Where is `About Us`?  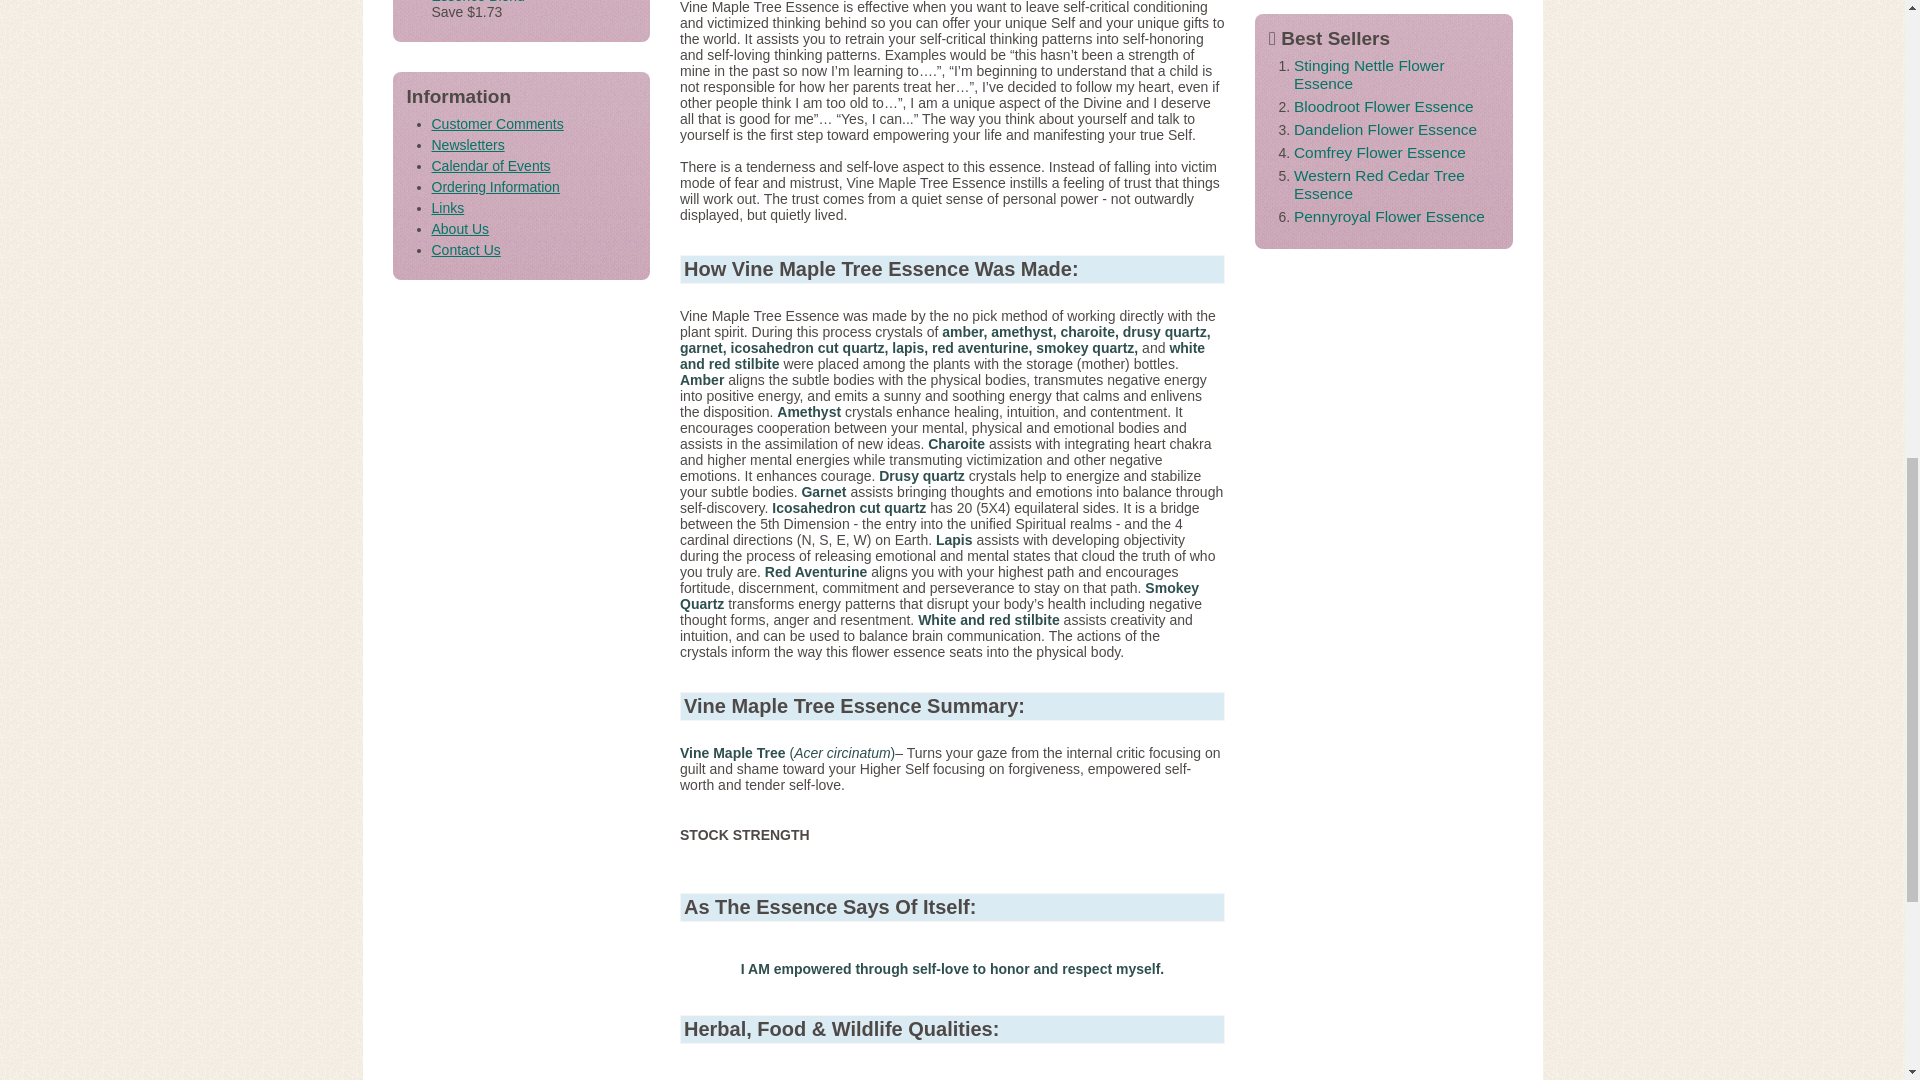 About Us is located at coordinates (460, 228).